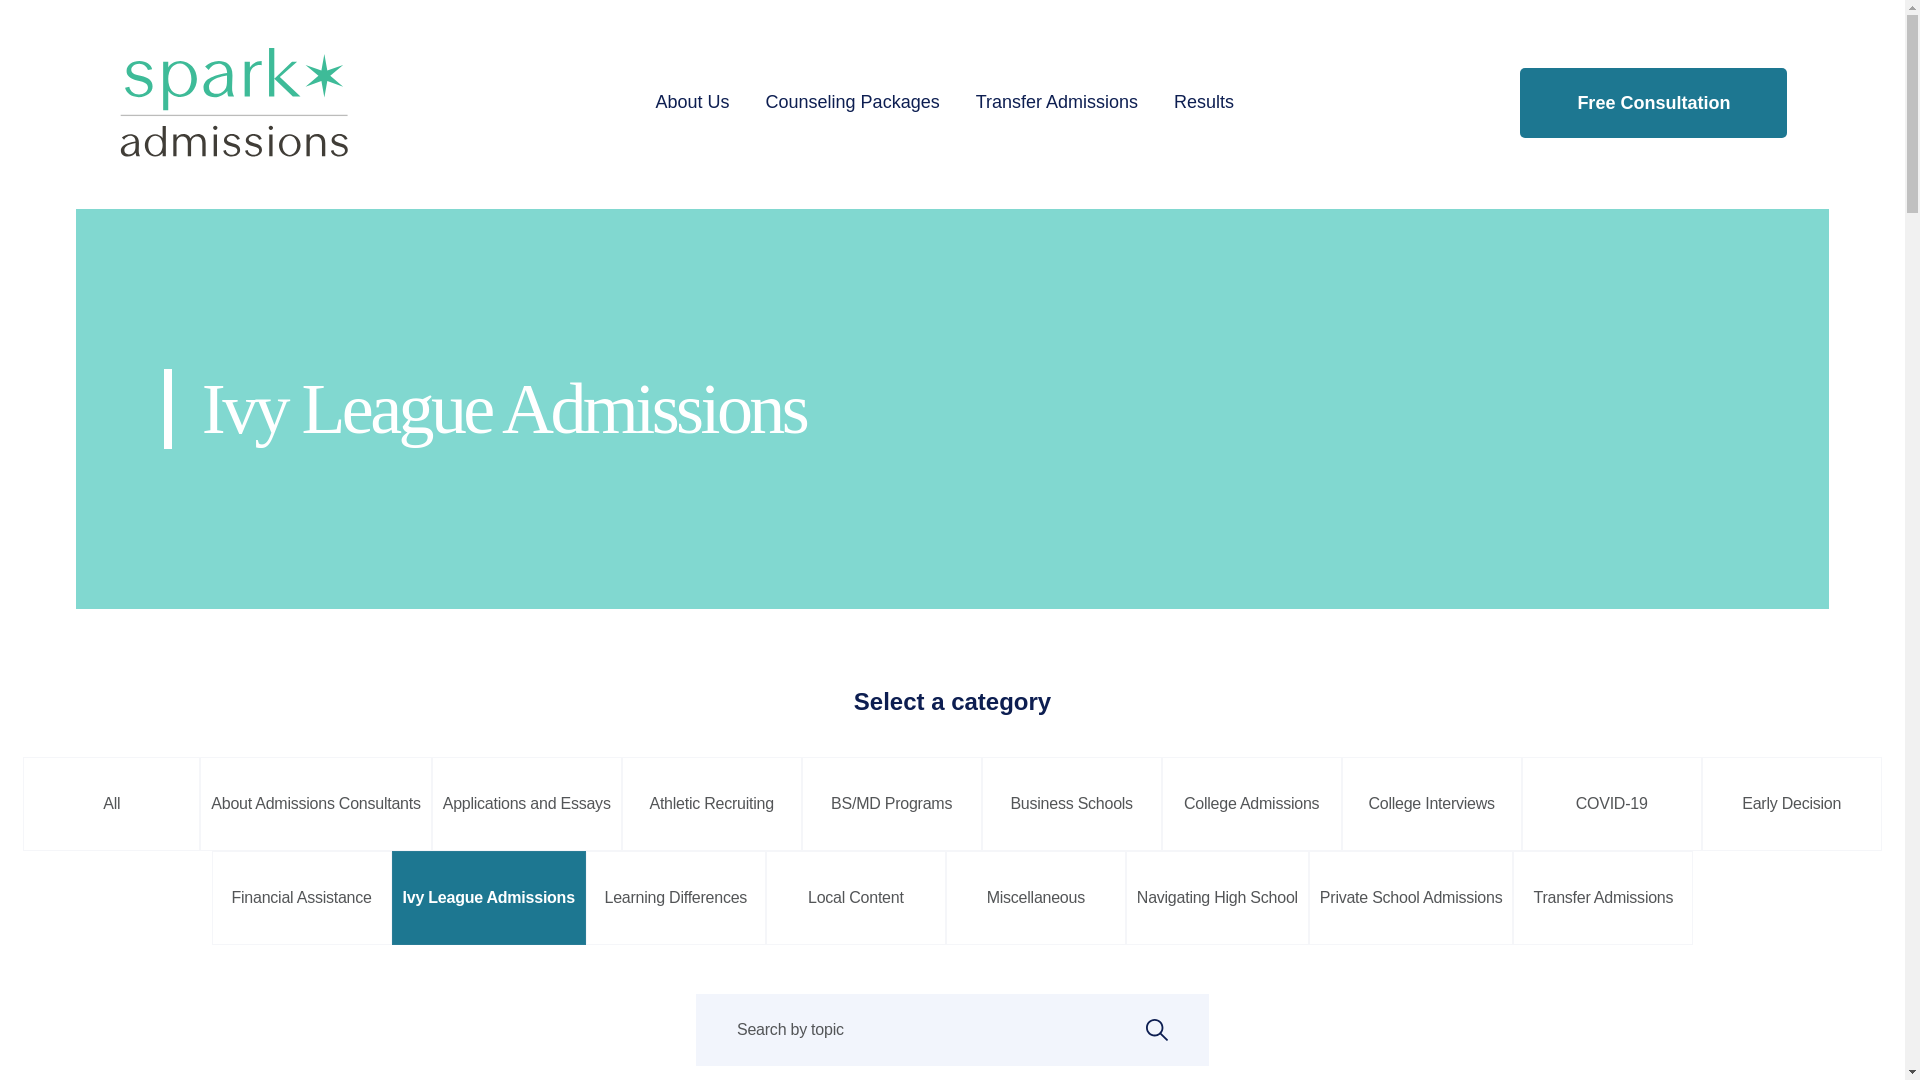  What do you see at coordinates (1432, 804) in the screenshot?
I see `College Interviews` at bounding box center [1432, 804].